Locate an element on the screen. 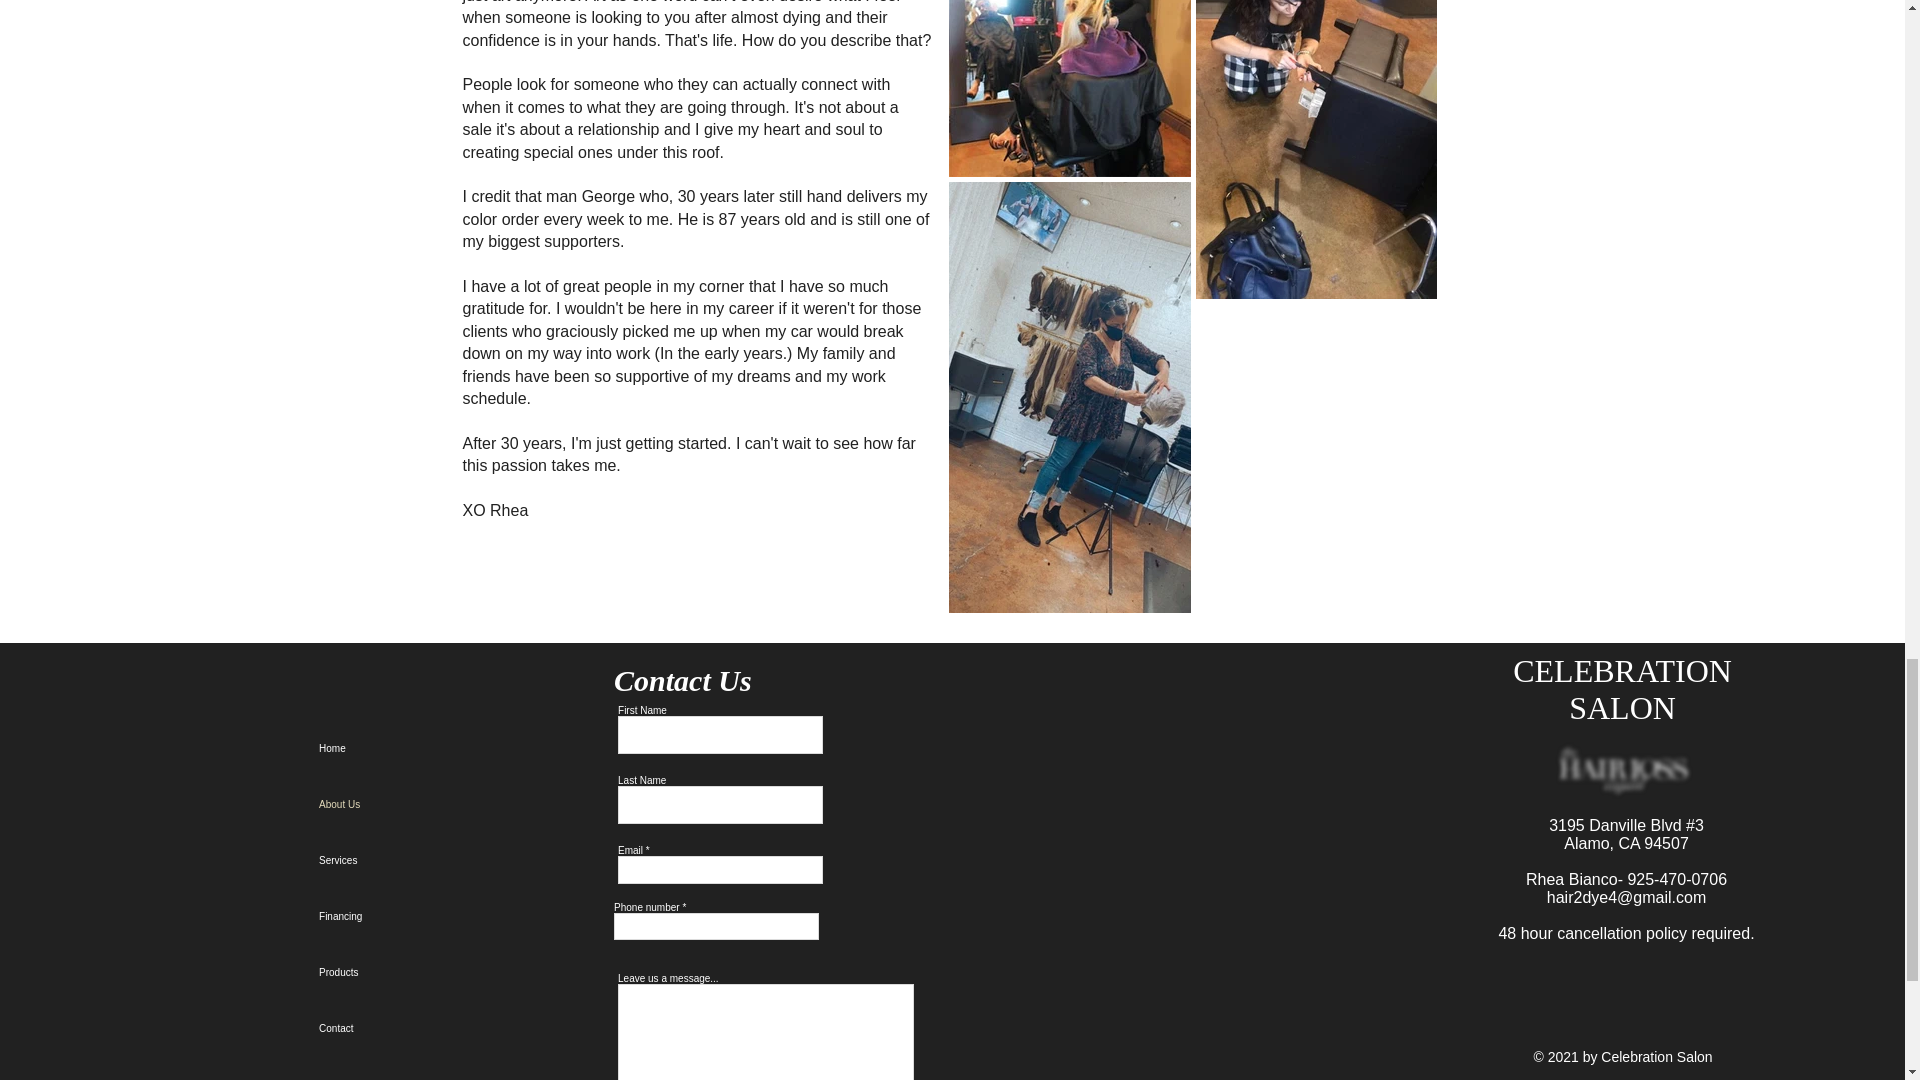 The image size is (1920, 1080). Services is located at coordinates (411, 860).